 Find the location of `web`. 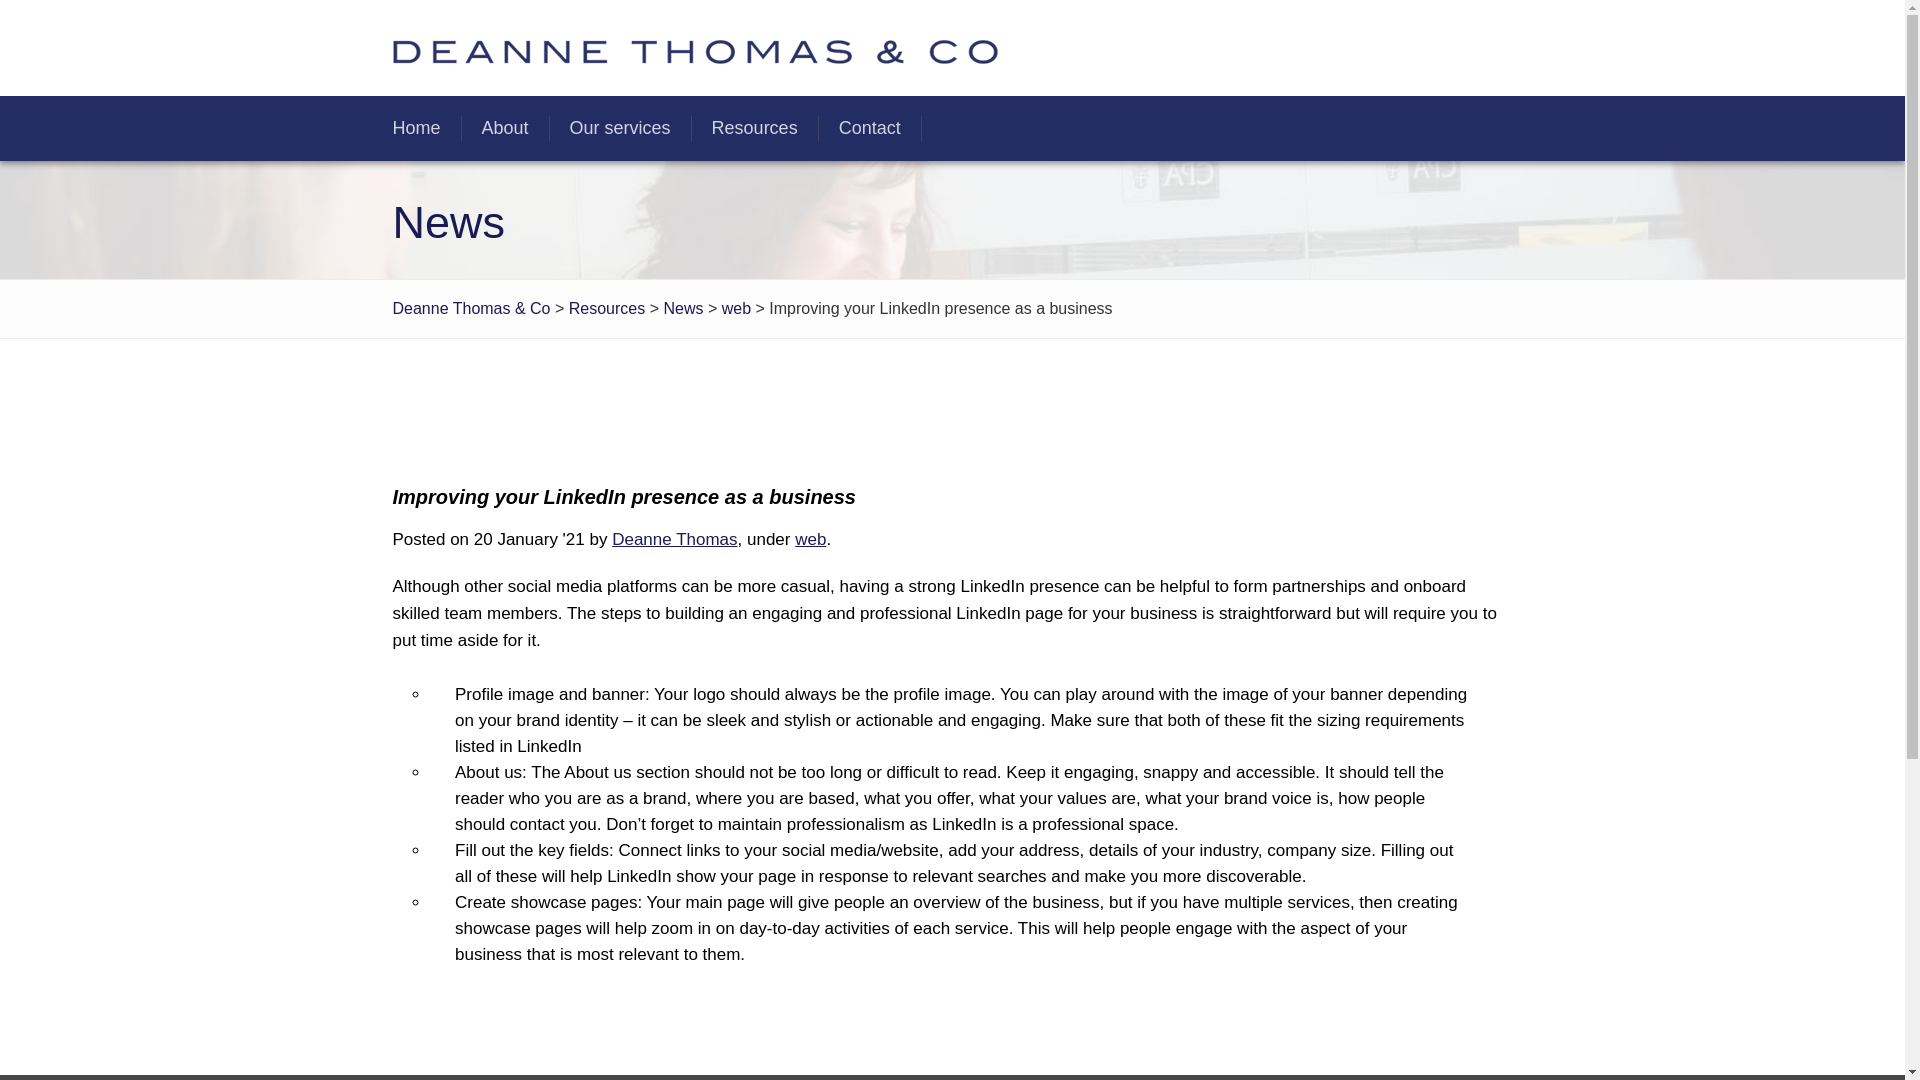

web is located at coordinates (810, 540).